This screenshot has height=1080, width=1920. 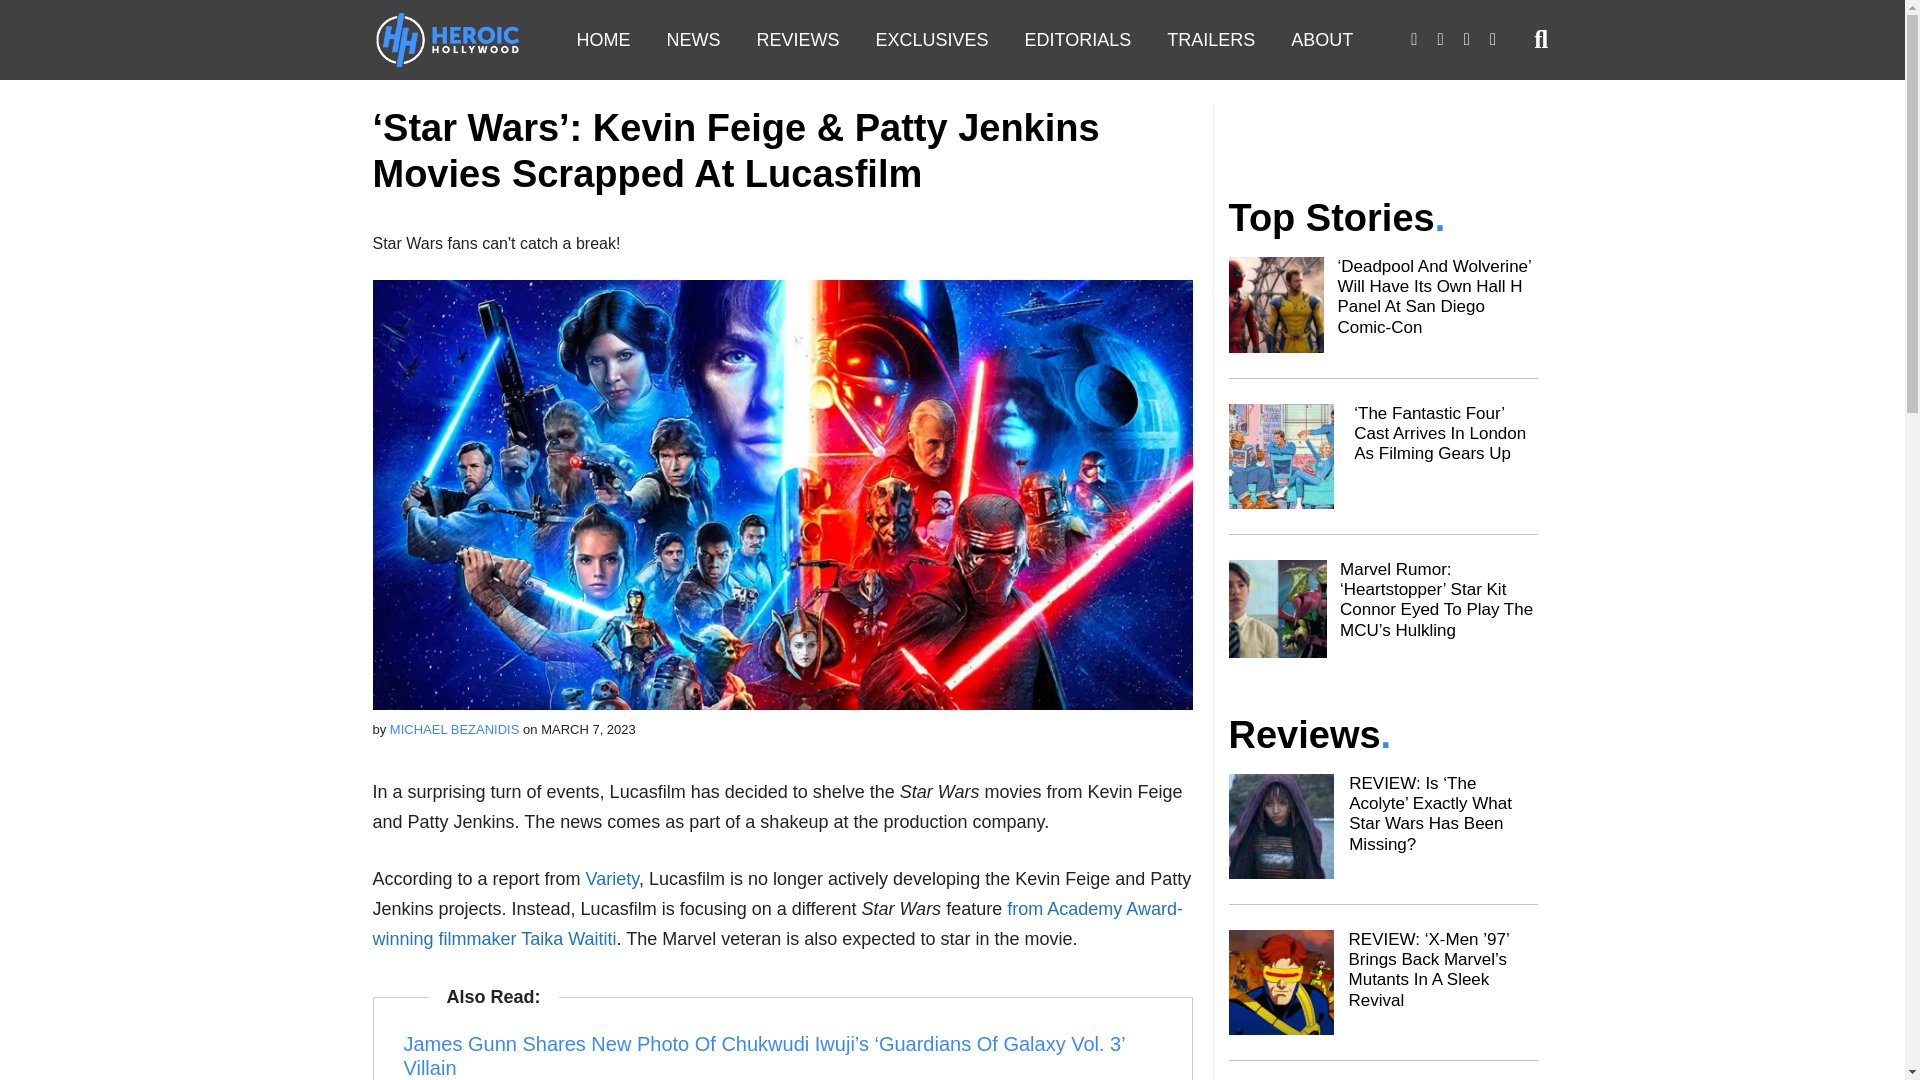 I want to click on 2023-03-07, so click(x=588, y=729).